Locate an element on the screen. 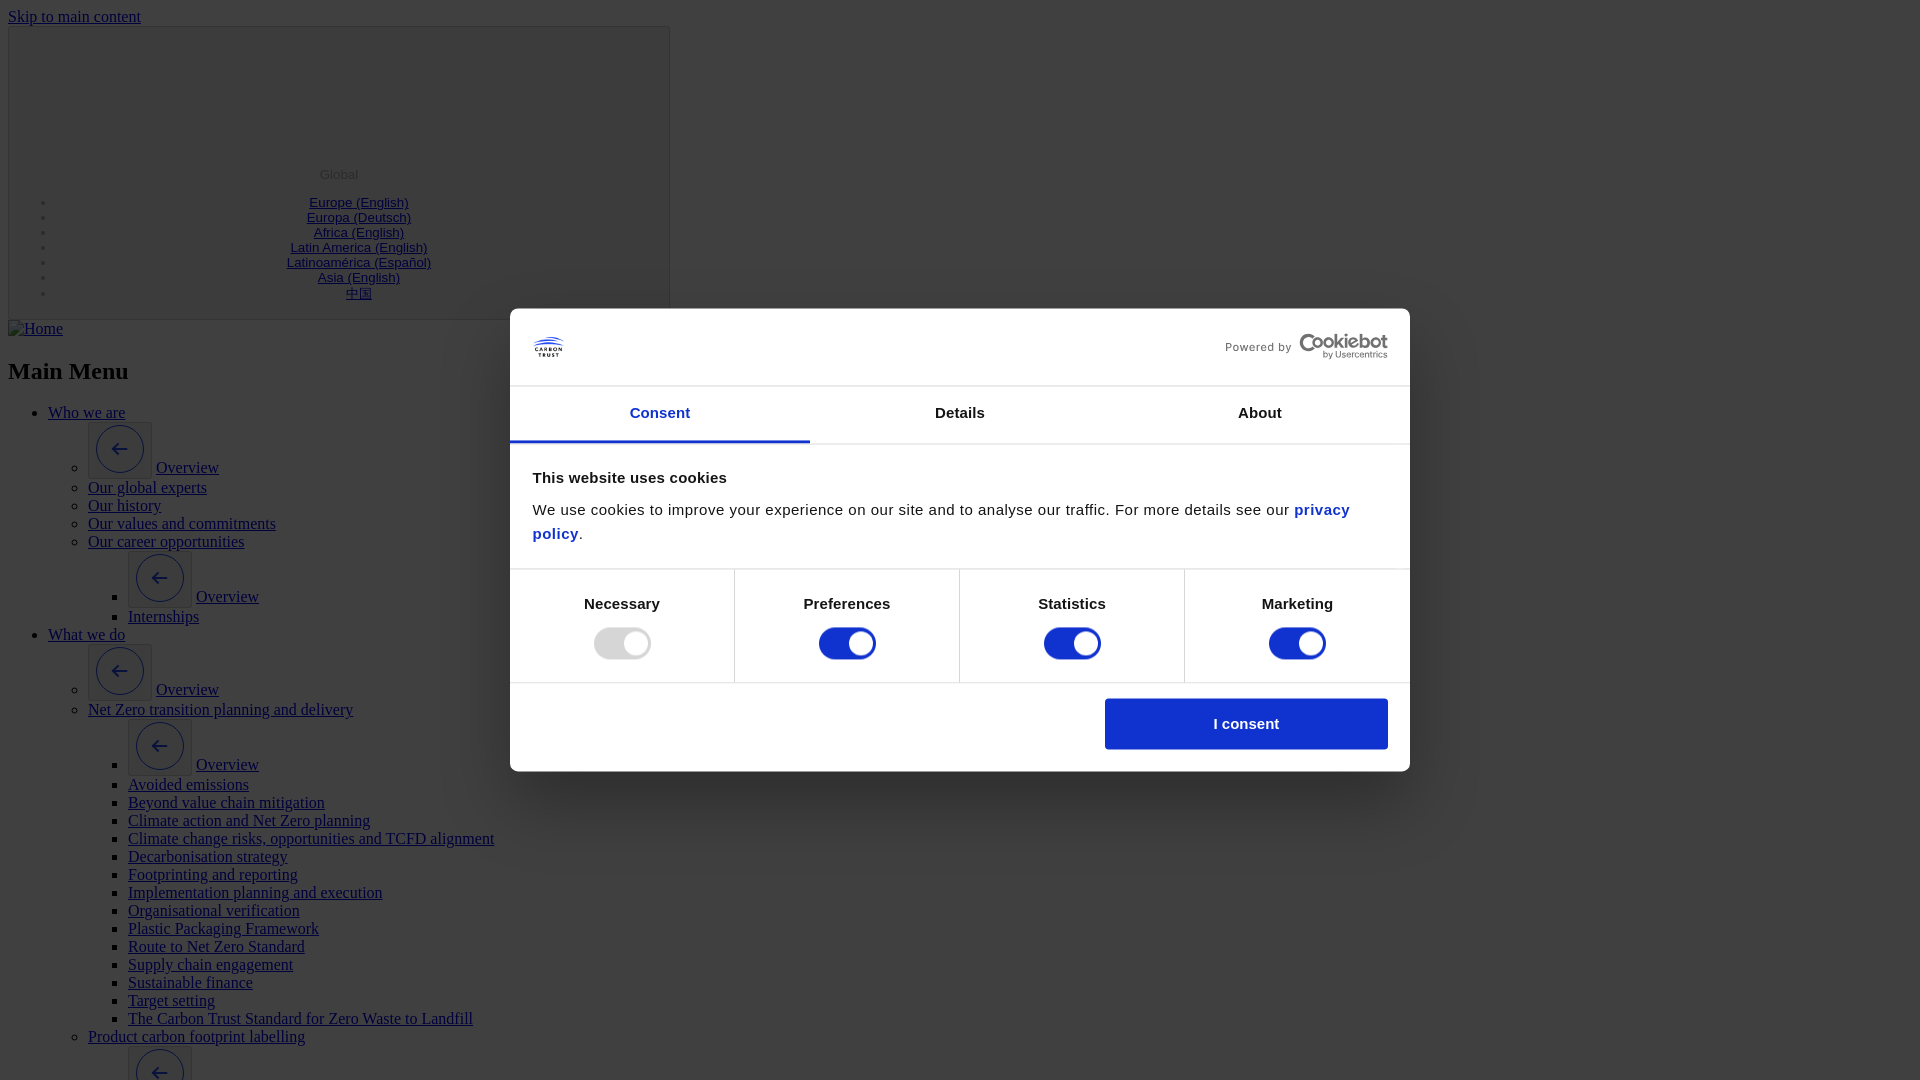  Consent is located at coordinates (660, 414).